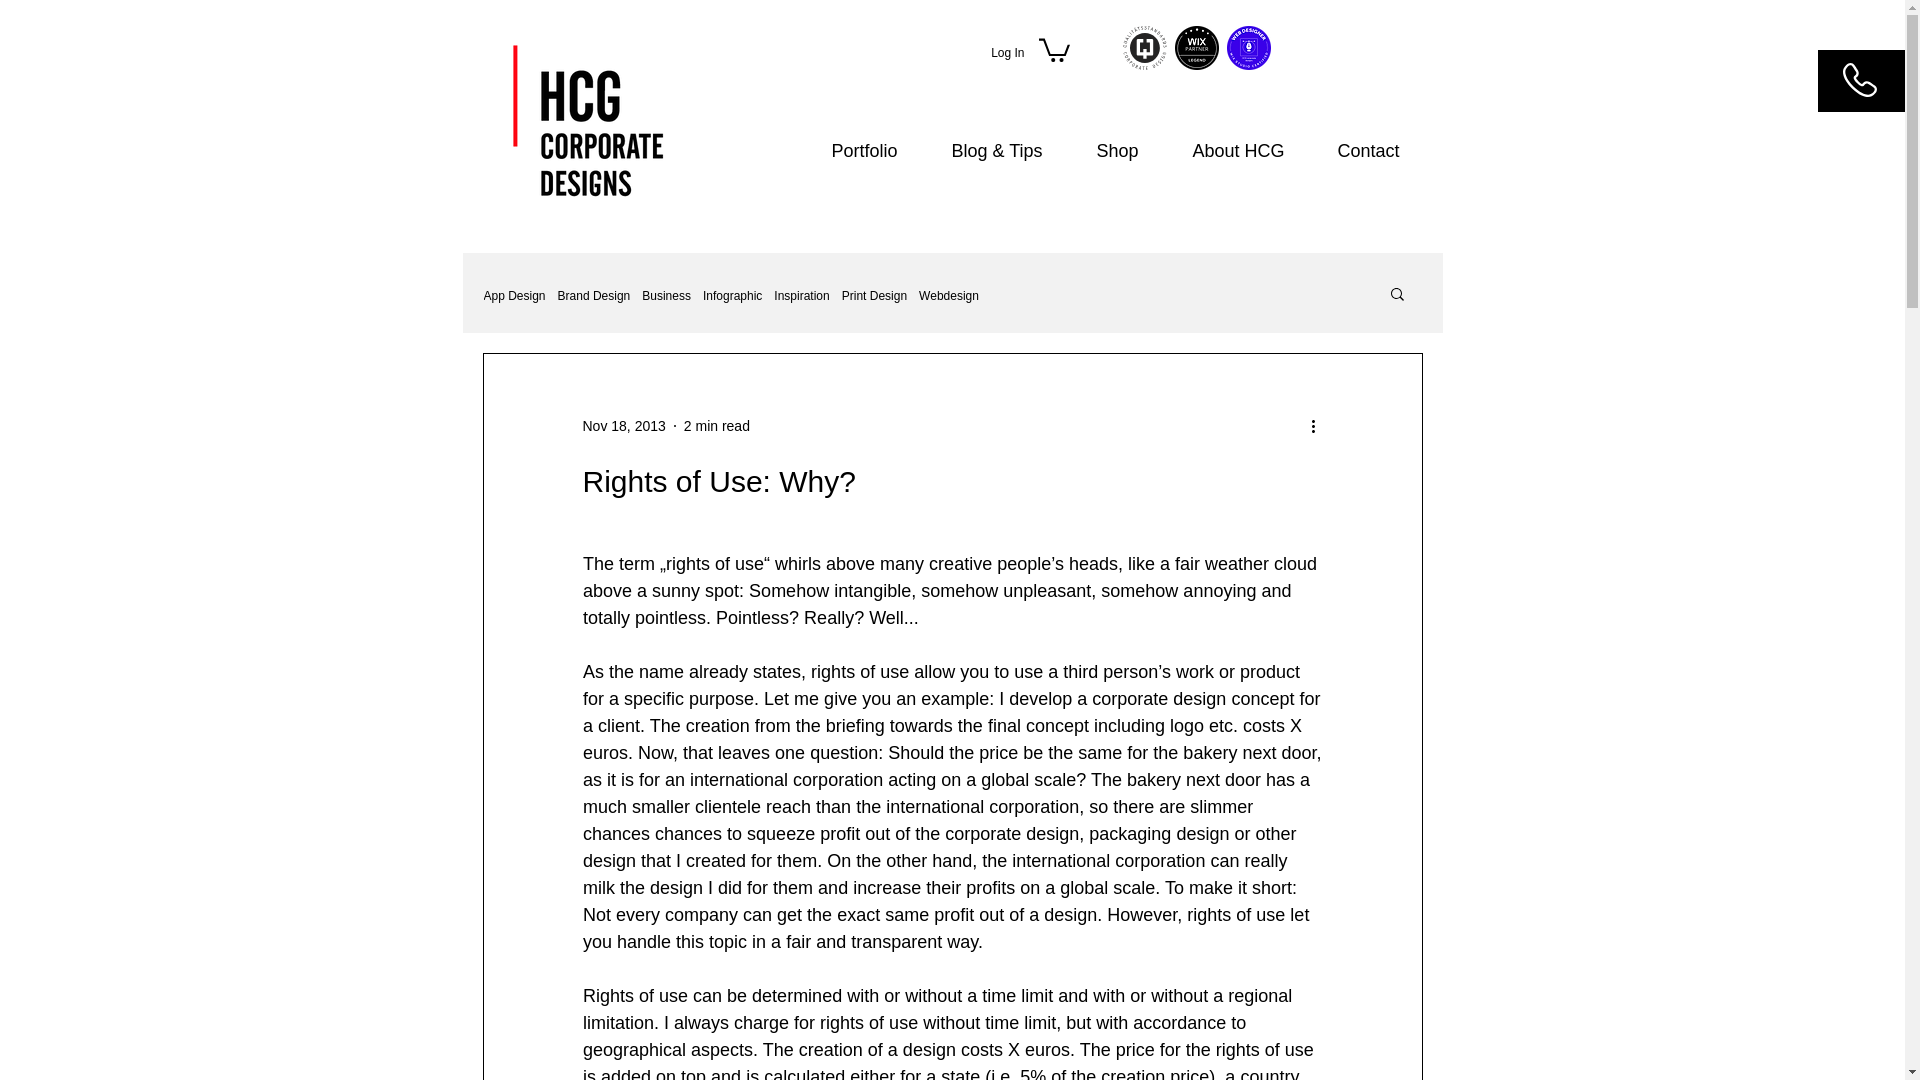 The width and height of the screenshot is (1920, 1080). What do you see at coordinates (732, 296) in the screenshot?
I see `Infographic` at bounding box center [732, 296].